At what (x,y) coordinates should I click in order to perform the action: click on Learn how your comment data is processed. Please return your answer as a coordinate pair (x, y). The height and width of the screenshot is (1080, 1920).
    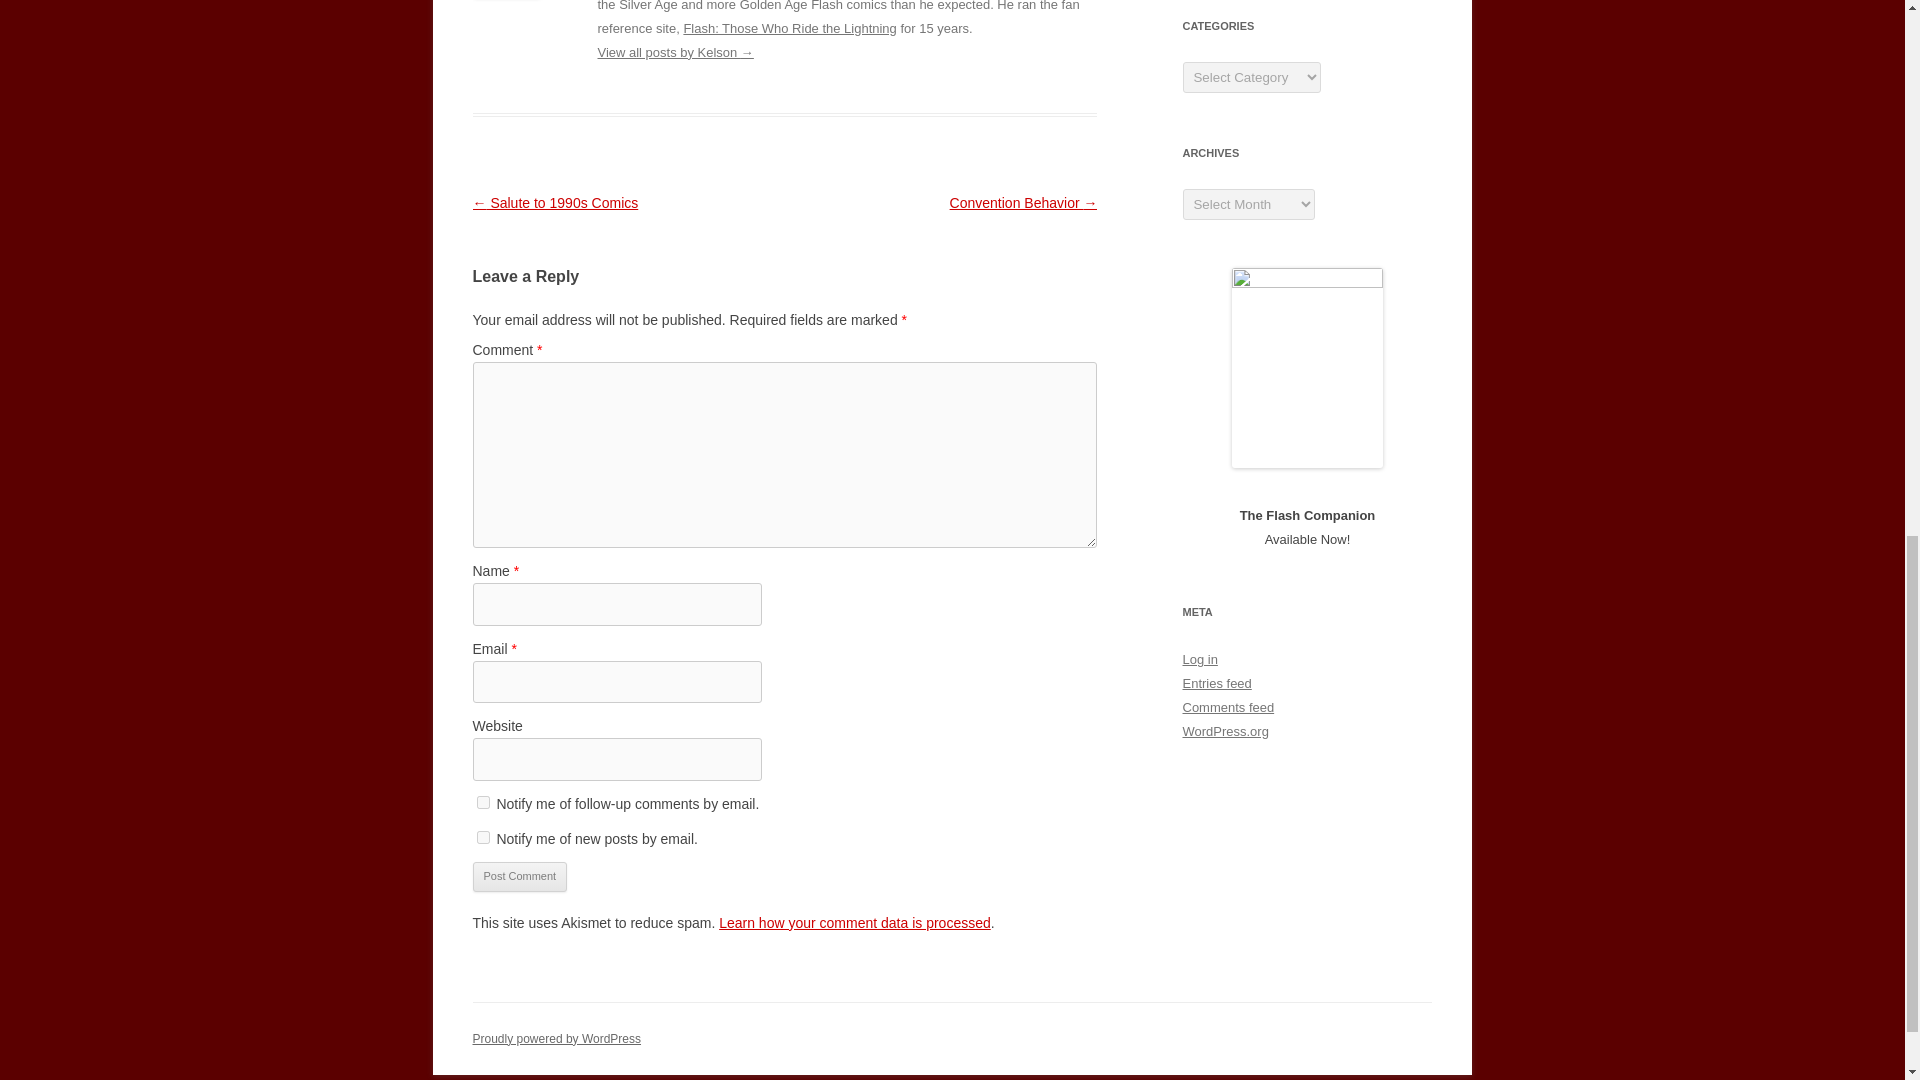
    Looking at the image, I should click on (854, 922).